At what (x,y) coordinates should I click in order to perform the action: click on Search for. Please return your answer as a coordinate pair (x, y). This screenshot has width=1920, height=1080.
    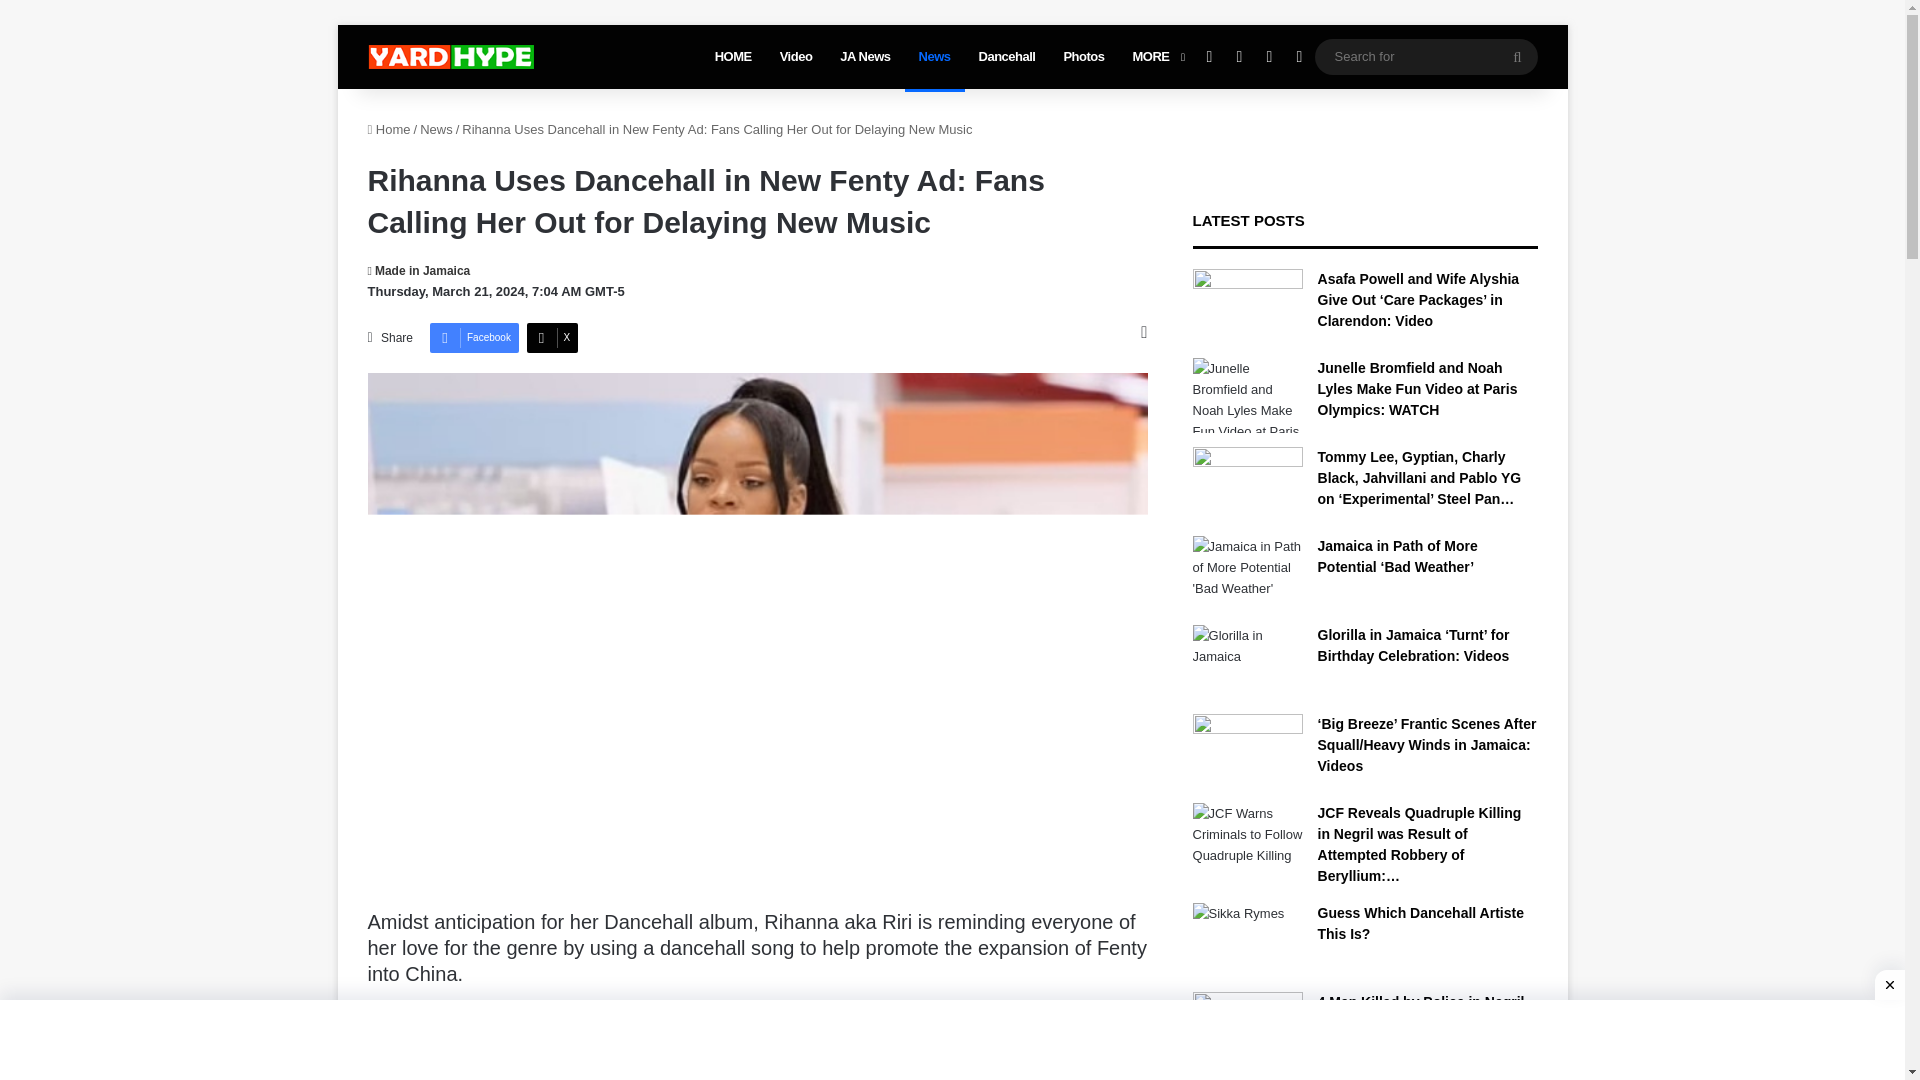
    Looking at the image, I should click on (1425, 56).